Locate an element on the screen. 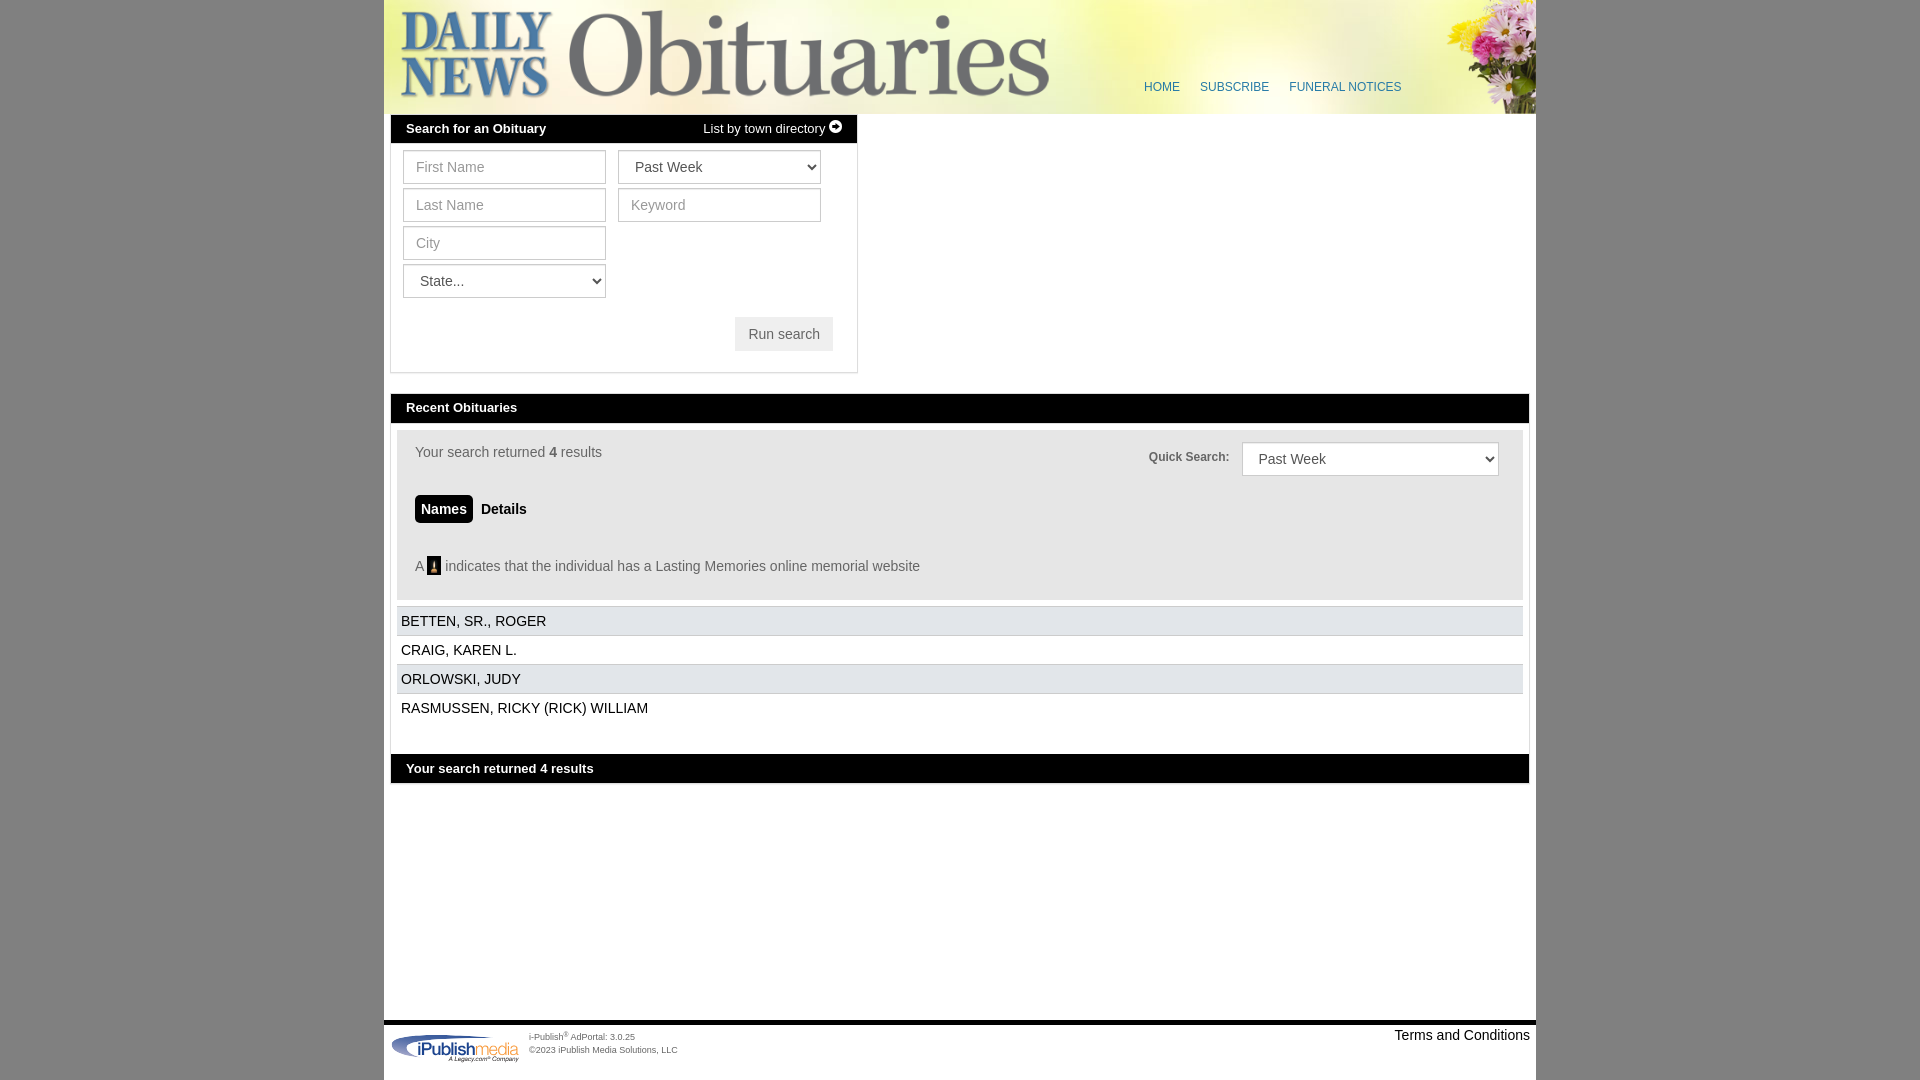 This screenshot has width=1920, height=1080. CRAIG, KAREN L.  is located at coordinates (461, 650).